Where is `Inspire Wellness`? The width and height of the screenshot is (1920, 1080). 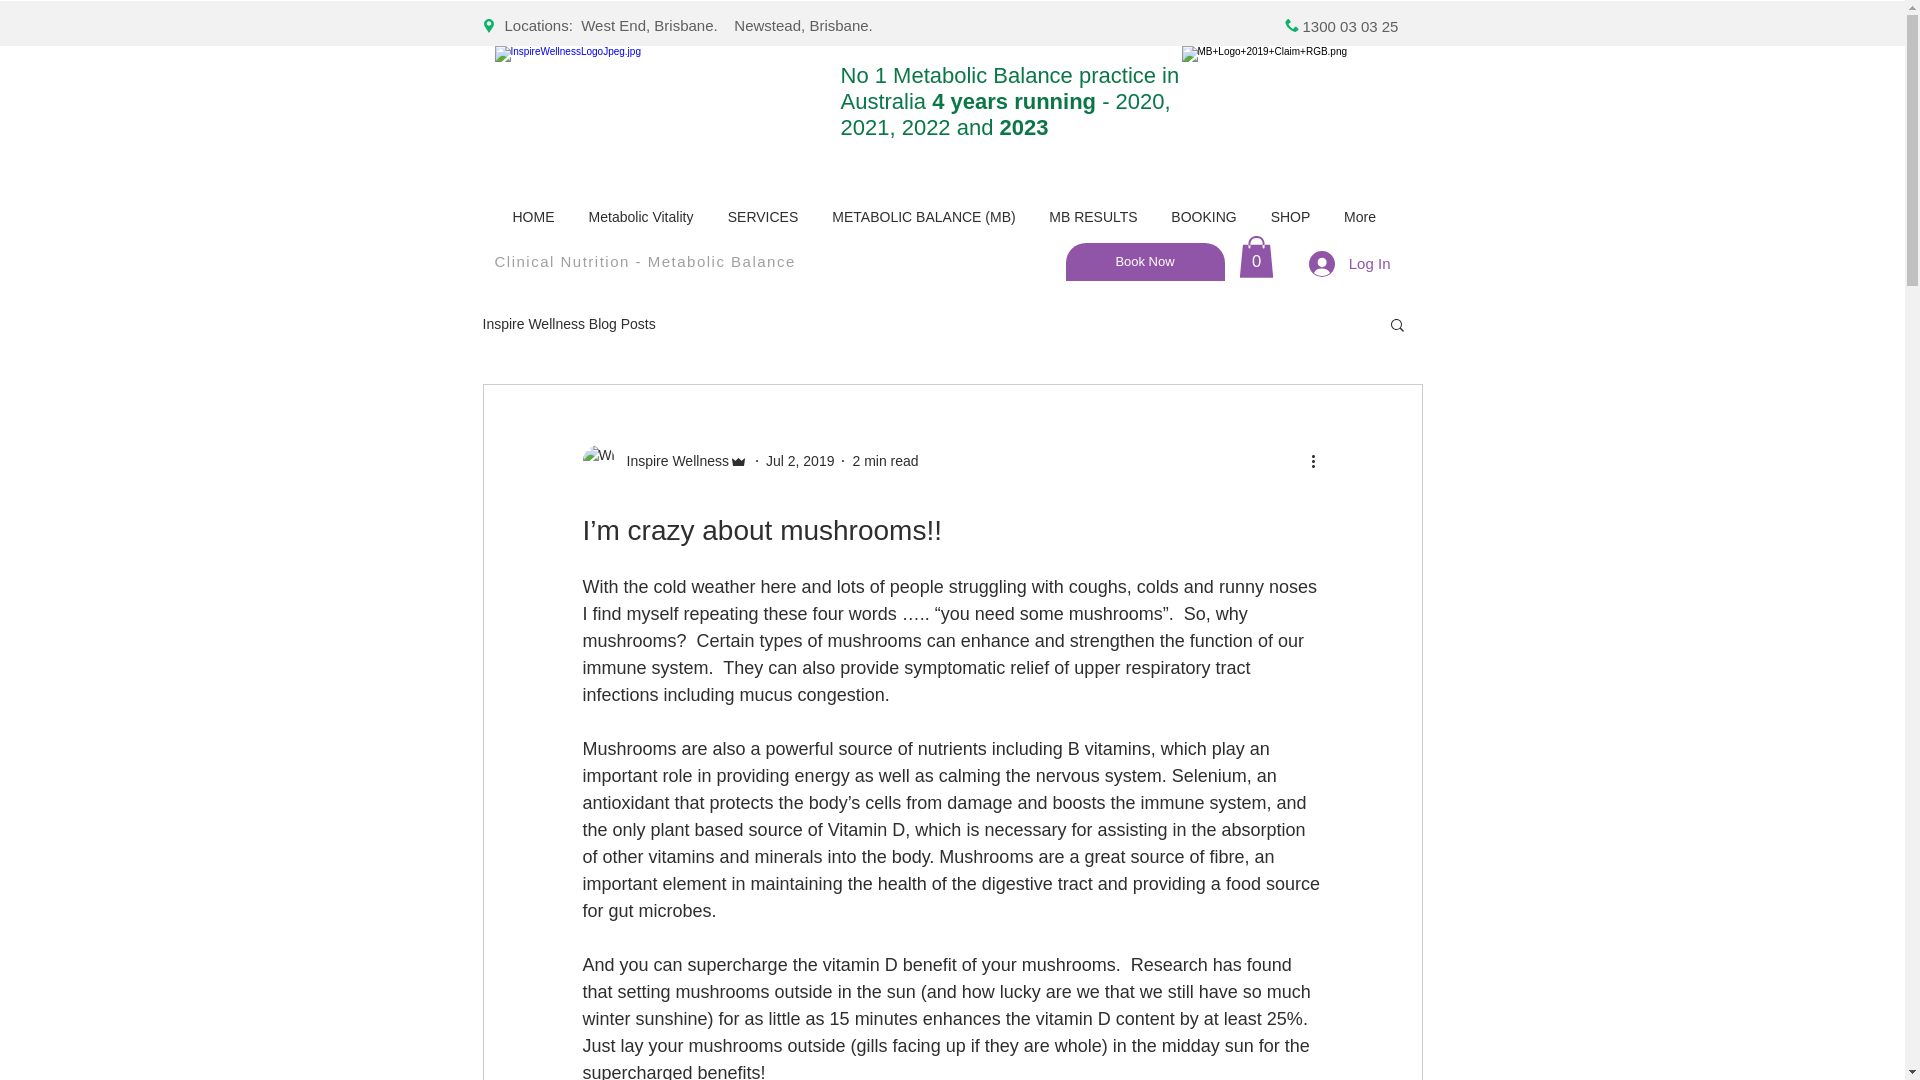
Inspire Wellness is located at coordinates (664, 461).